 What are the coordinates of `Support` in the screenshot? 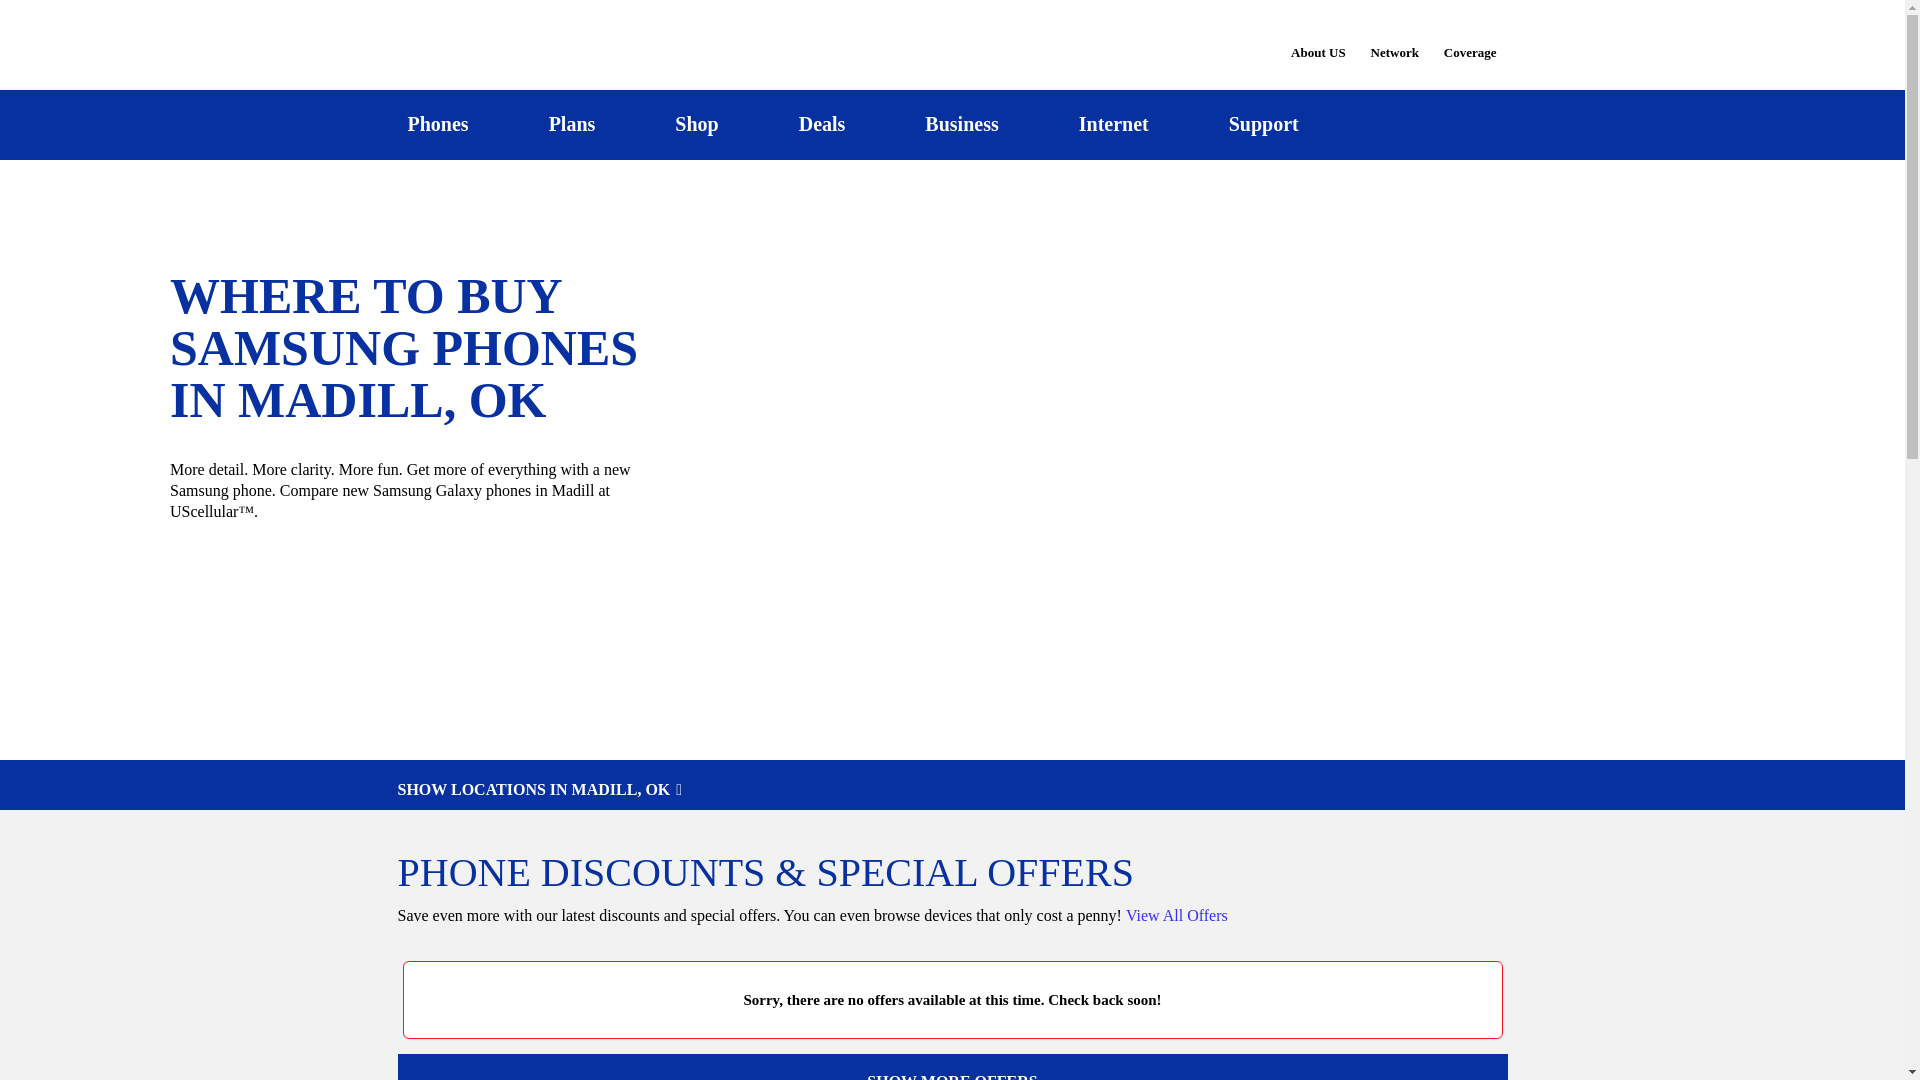 It's located at (1263, 124).